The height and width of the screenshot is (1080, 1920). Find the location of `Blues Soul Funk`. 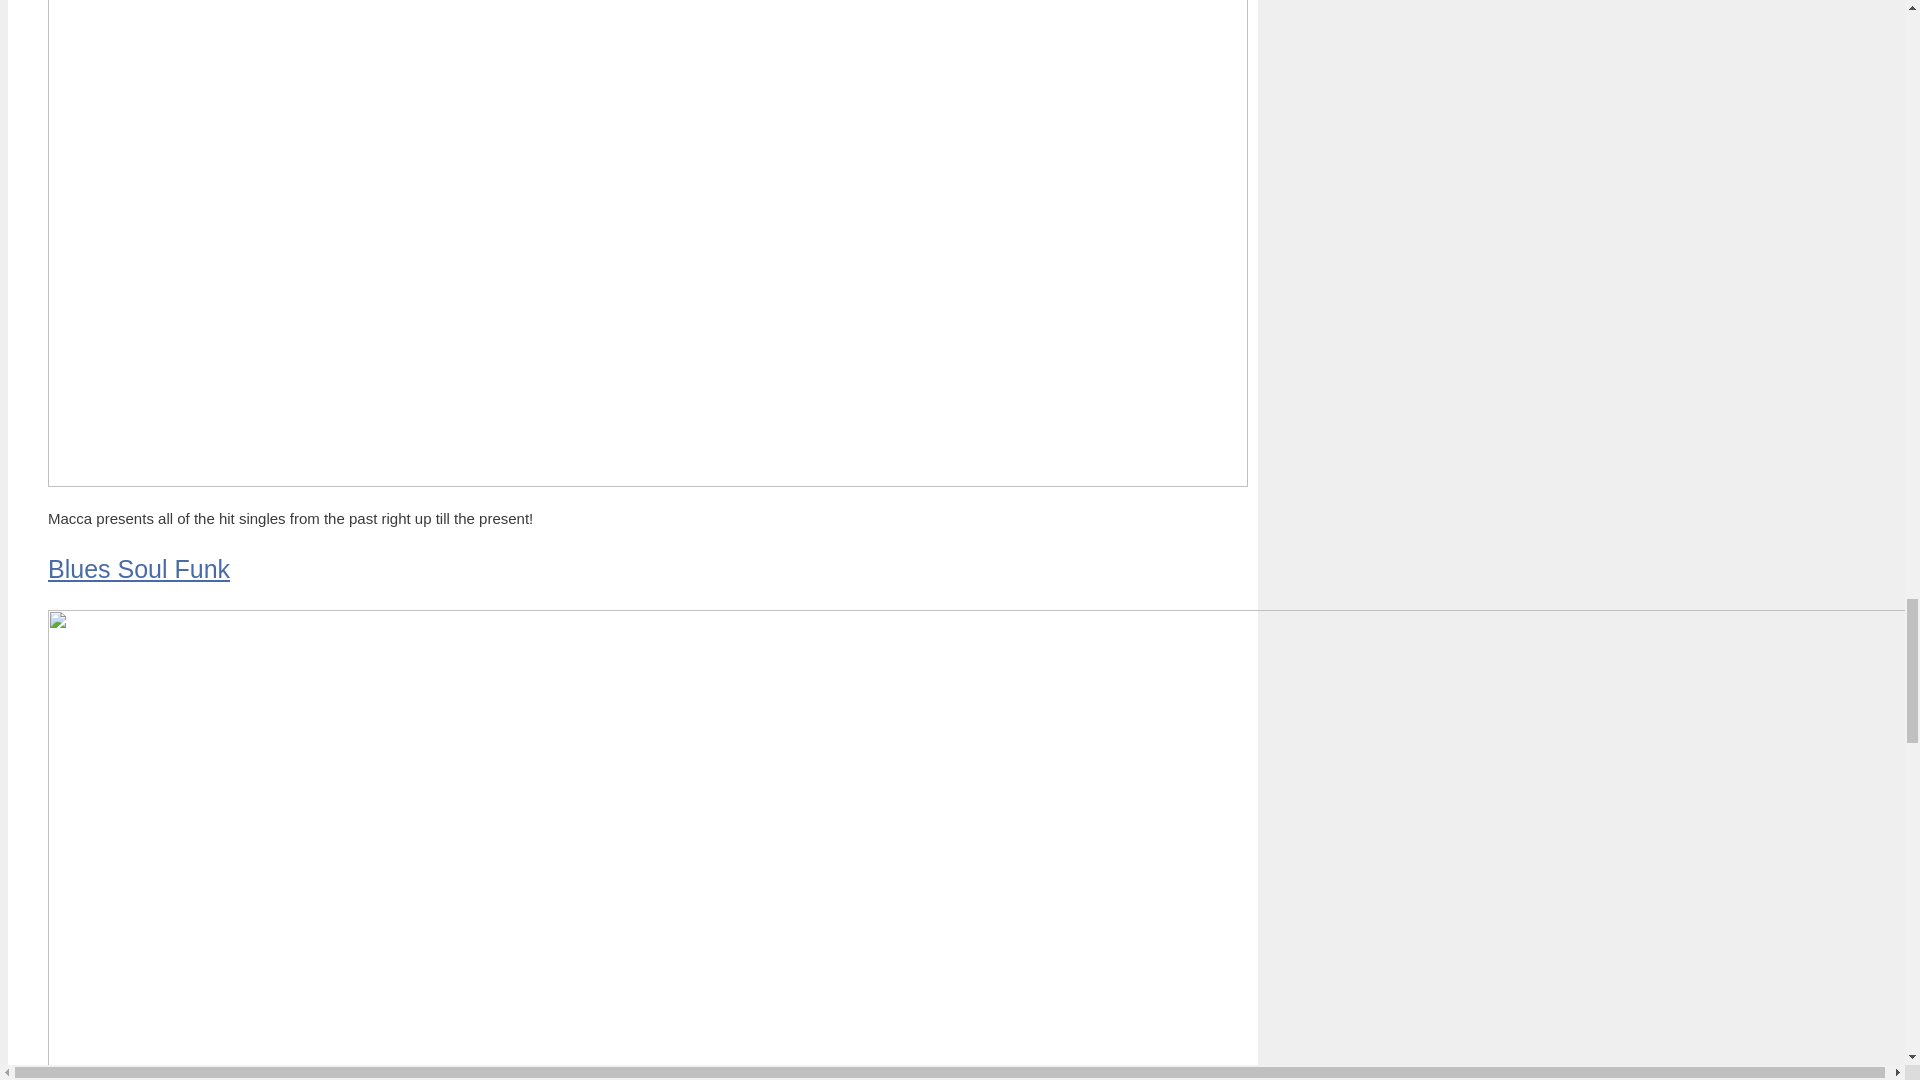

Blues Soul Funk is located at coordinates (139, 569).